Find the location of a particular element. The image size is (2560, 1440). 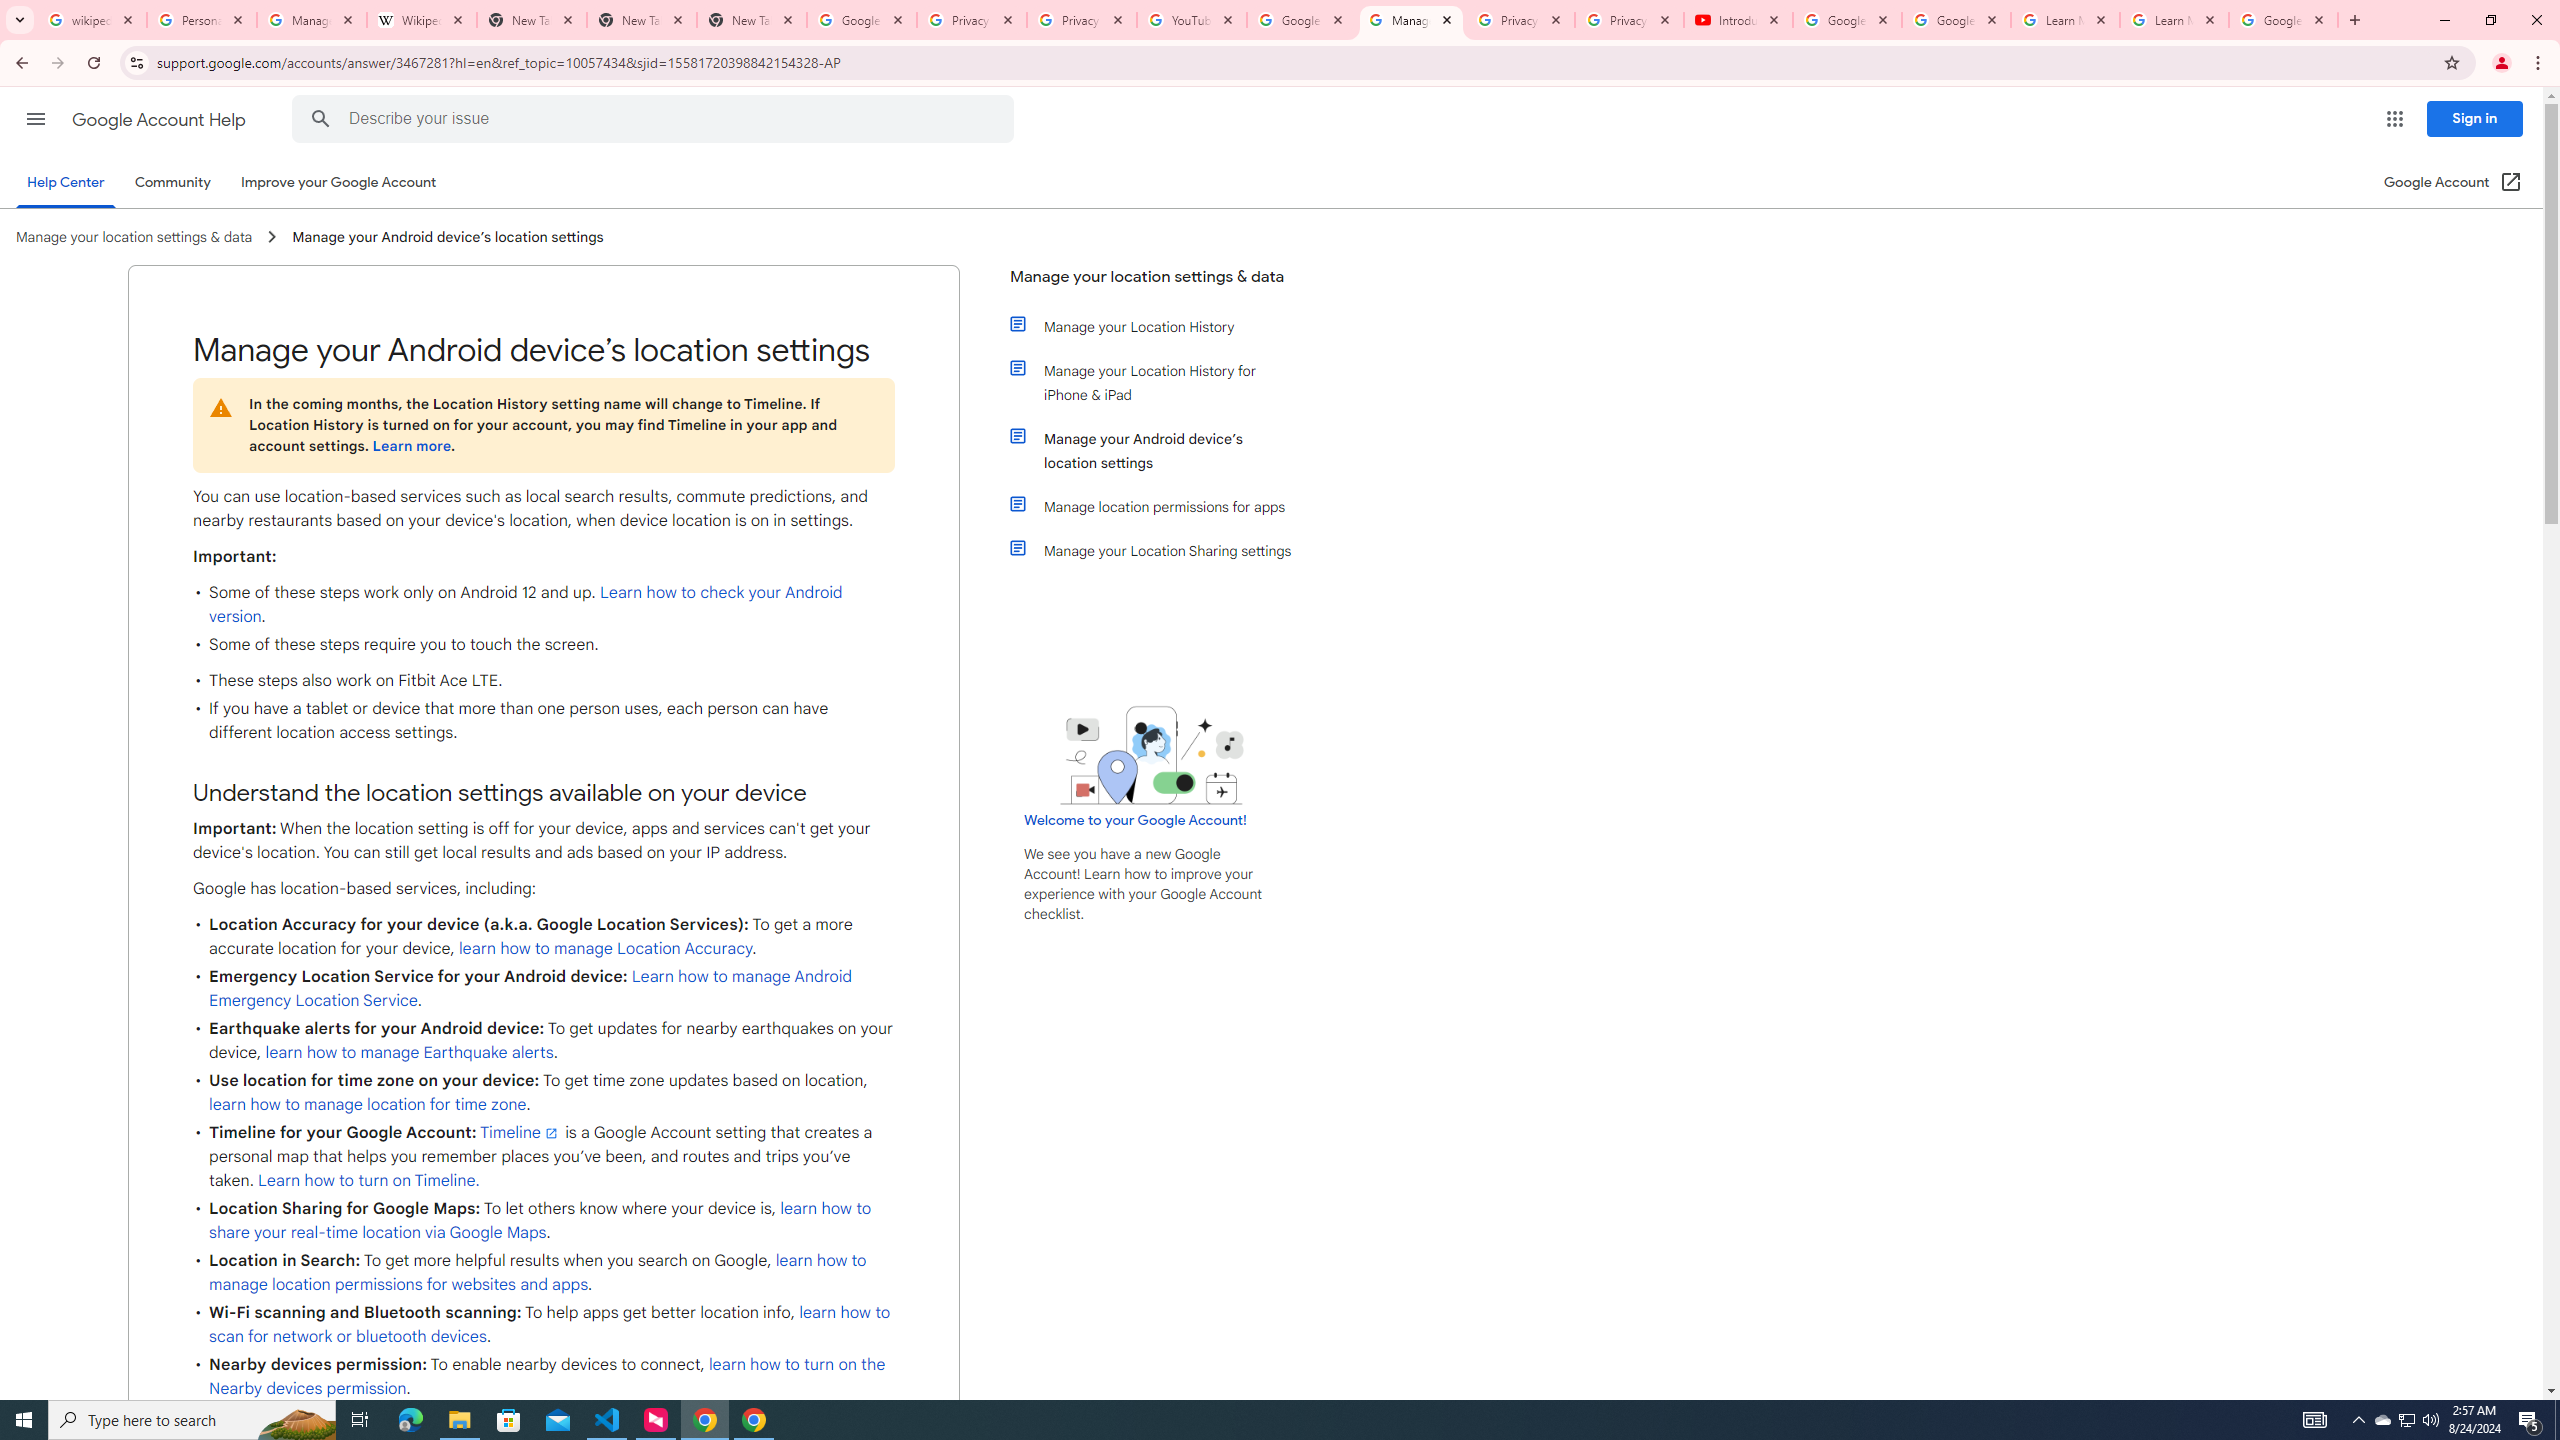

Google Account Help is located at coordinates (1303, 20).